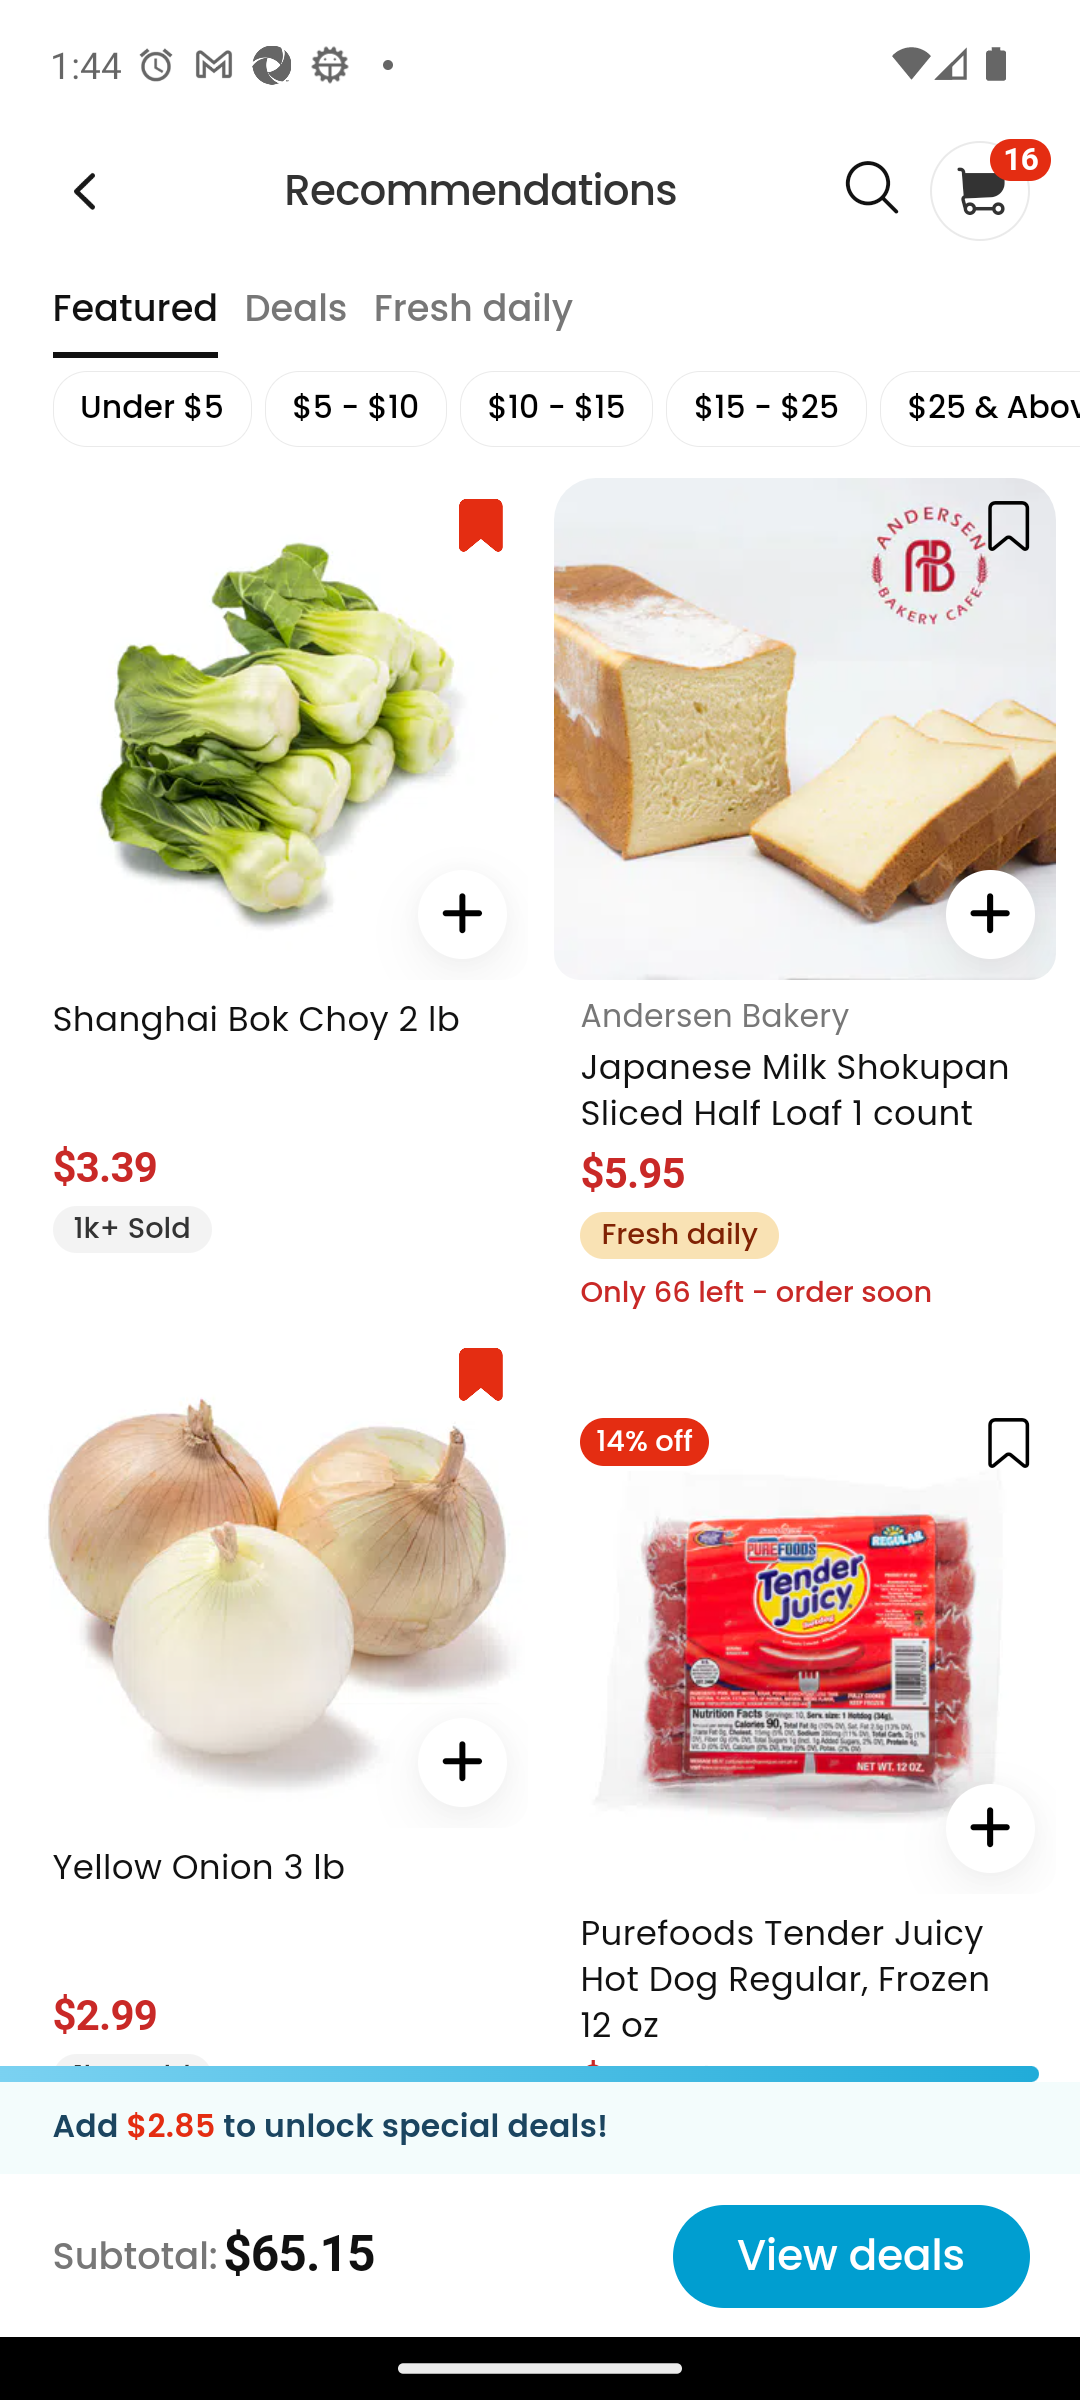  I want to click on , so click(870, 189).